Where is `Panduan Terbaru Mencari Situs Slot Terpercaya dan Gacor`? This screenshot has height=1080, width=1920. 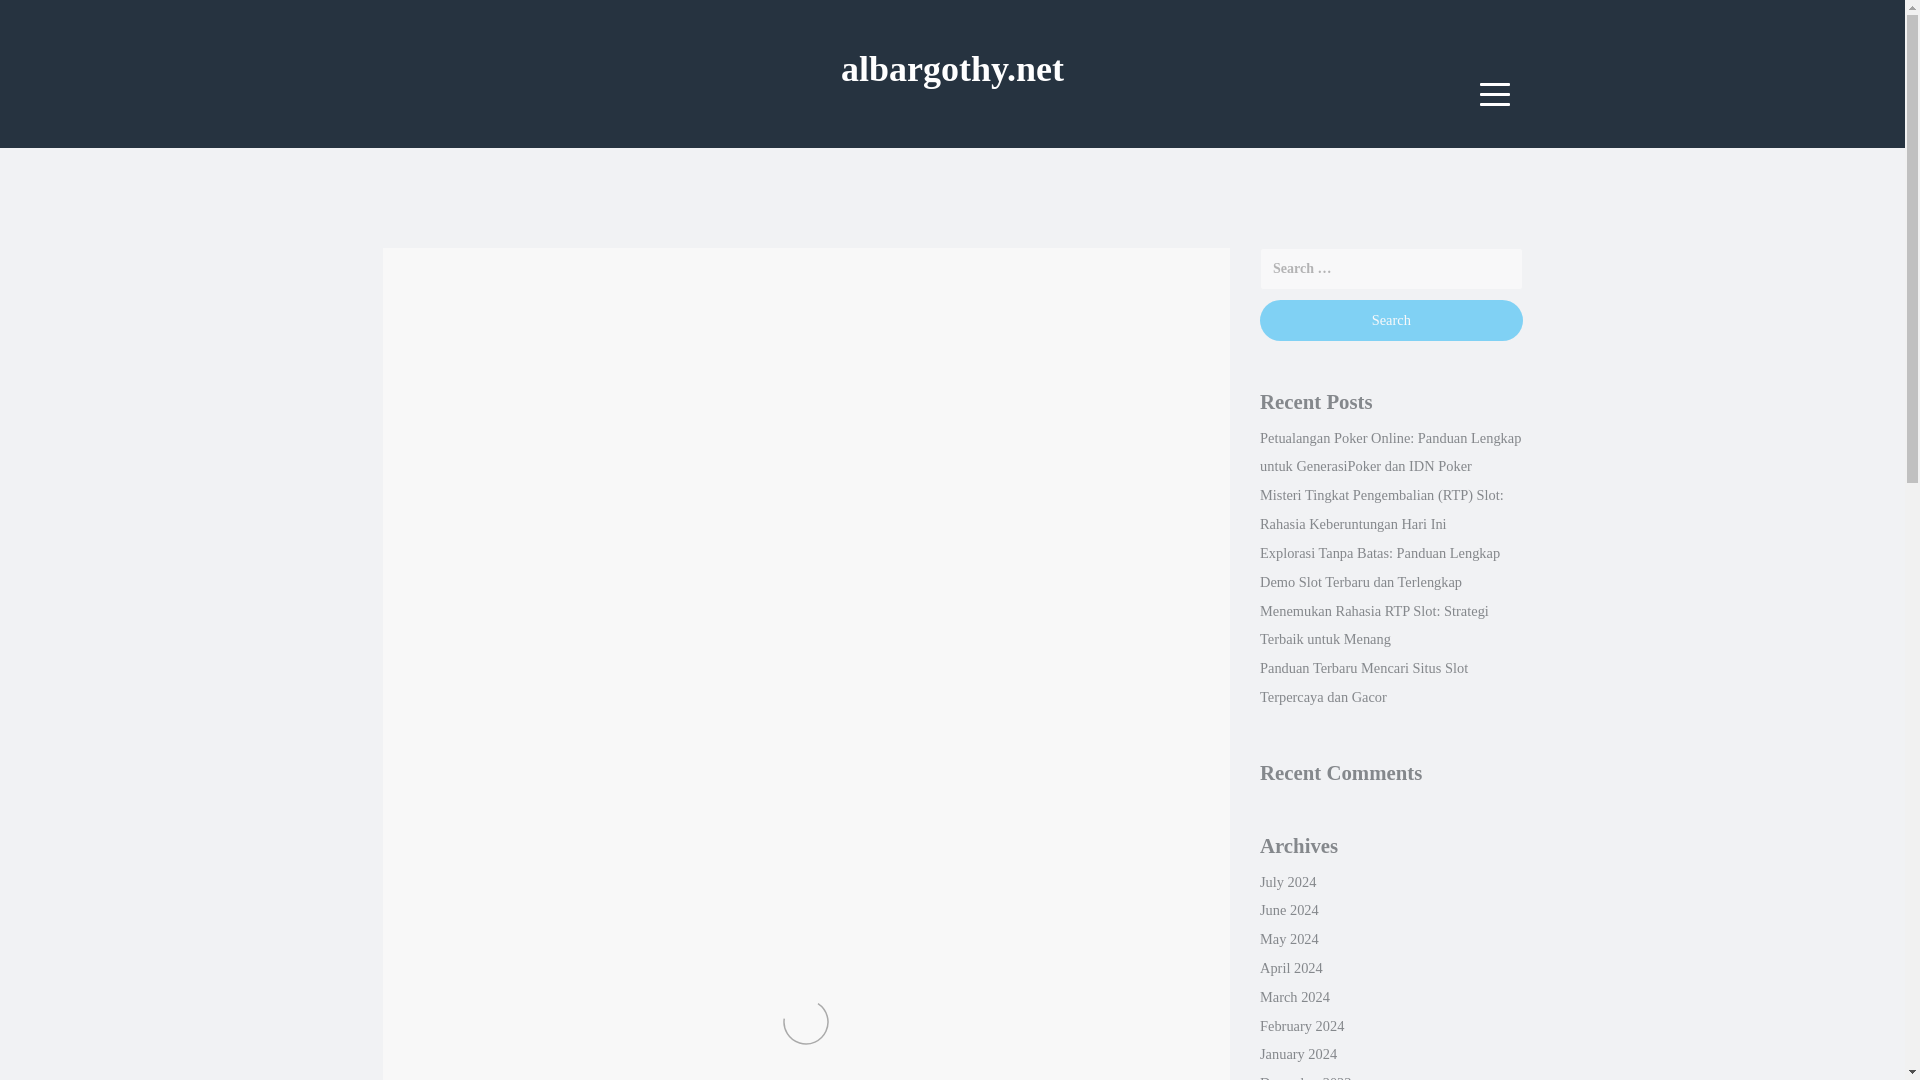 Panduan Terbaru Mencari Situs Slot Terpercaya dan Gacor is located at coordinates (1364, 682).